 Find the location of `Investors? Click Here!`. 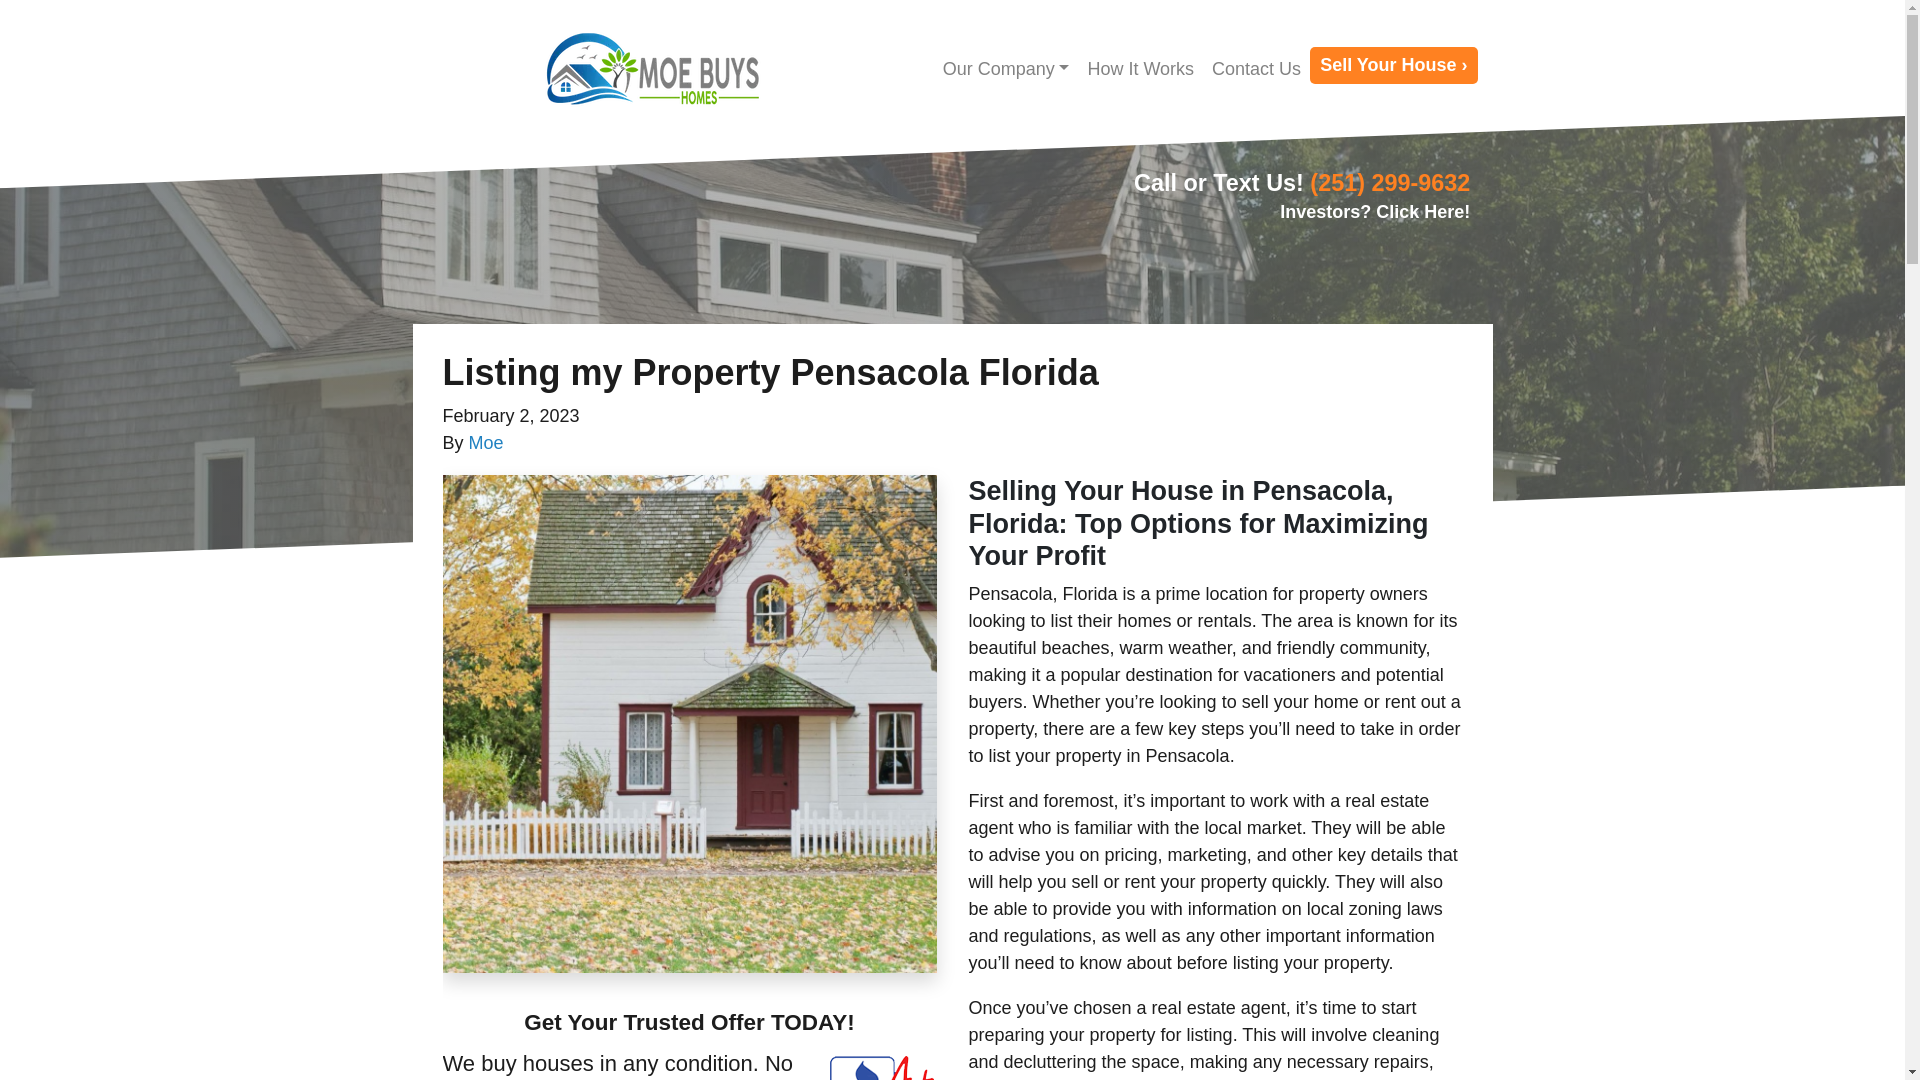

Investors? Click Here! is located at coordinates (1375, 212).